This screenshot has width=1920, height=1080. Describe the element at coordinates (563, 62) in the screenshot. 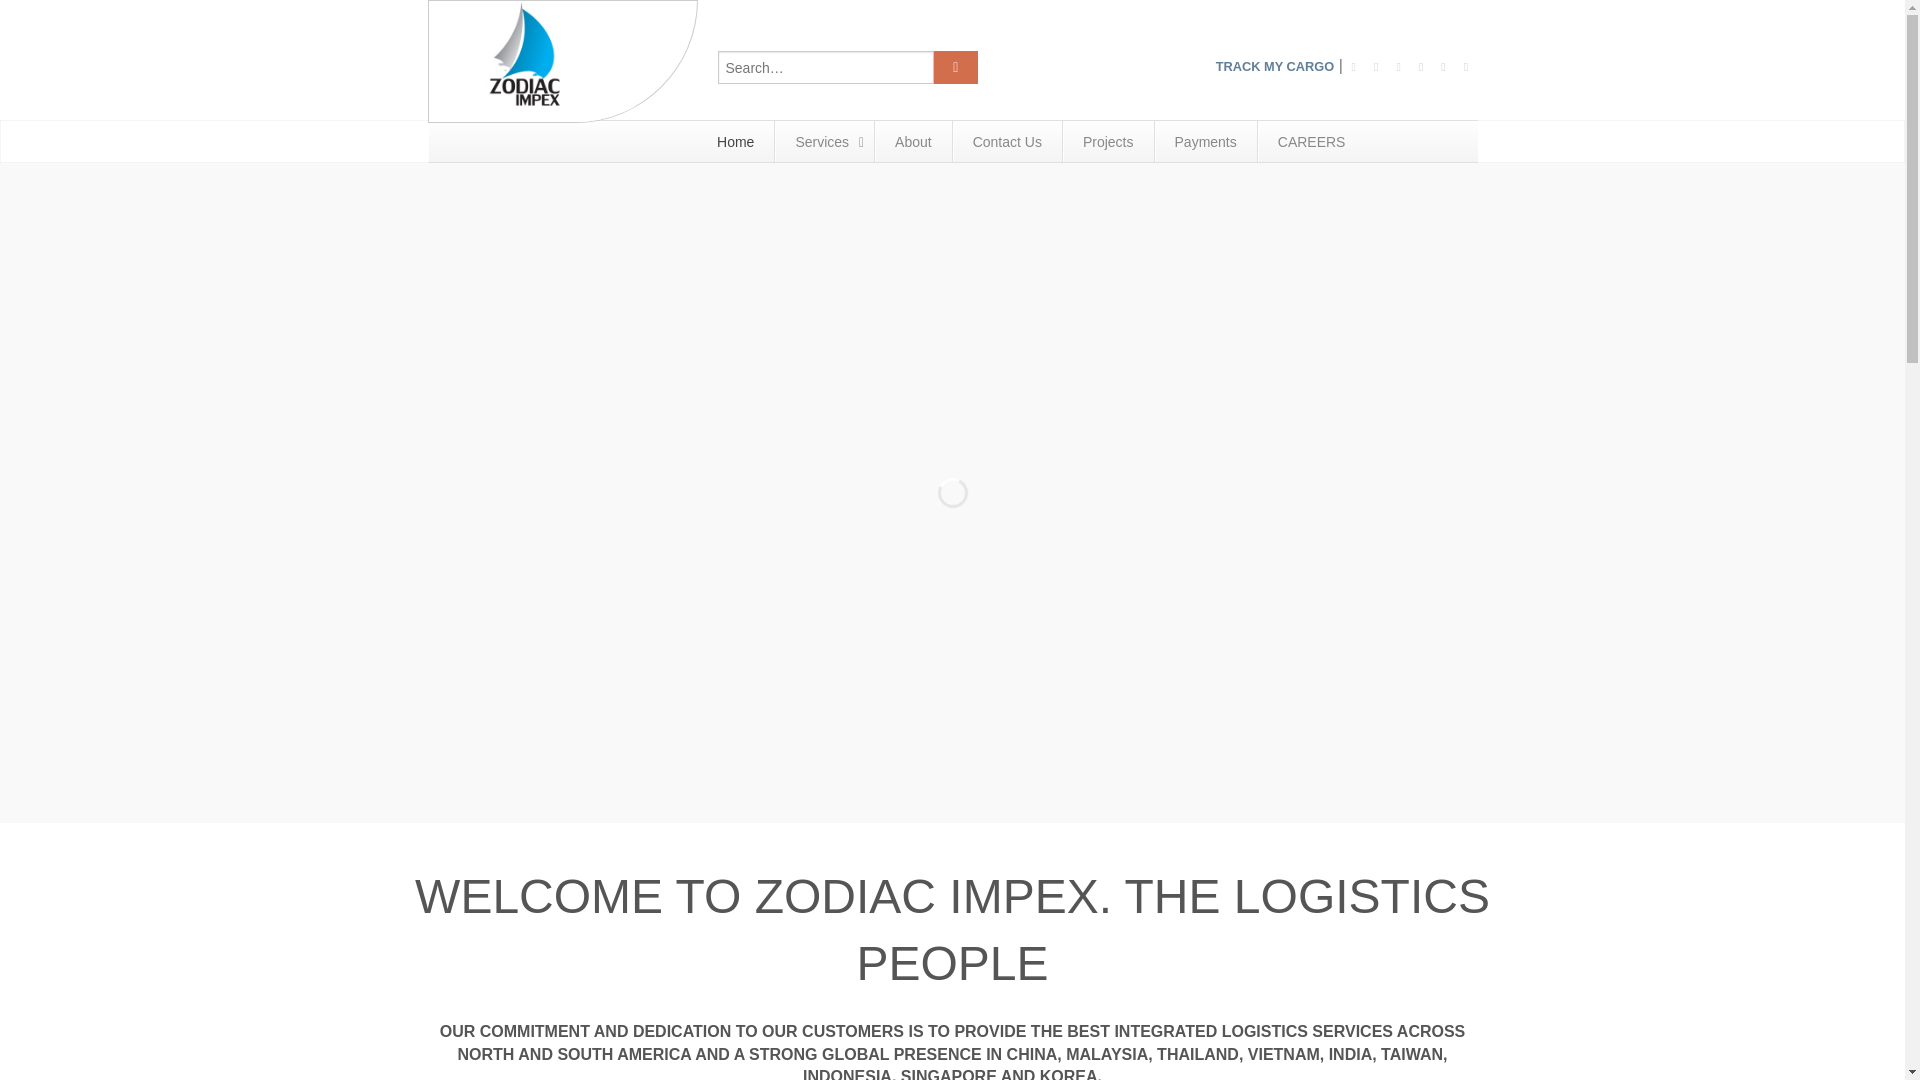

I see `Zodiac Impex - ` at that location.